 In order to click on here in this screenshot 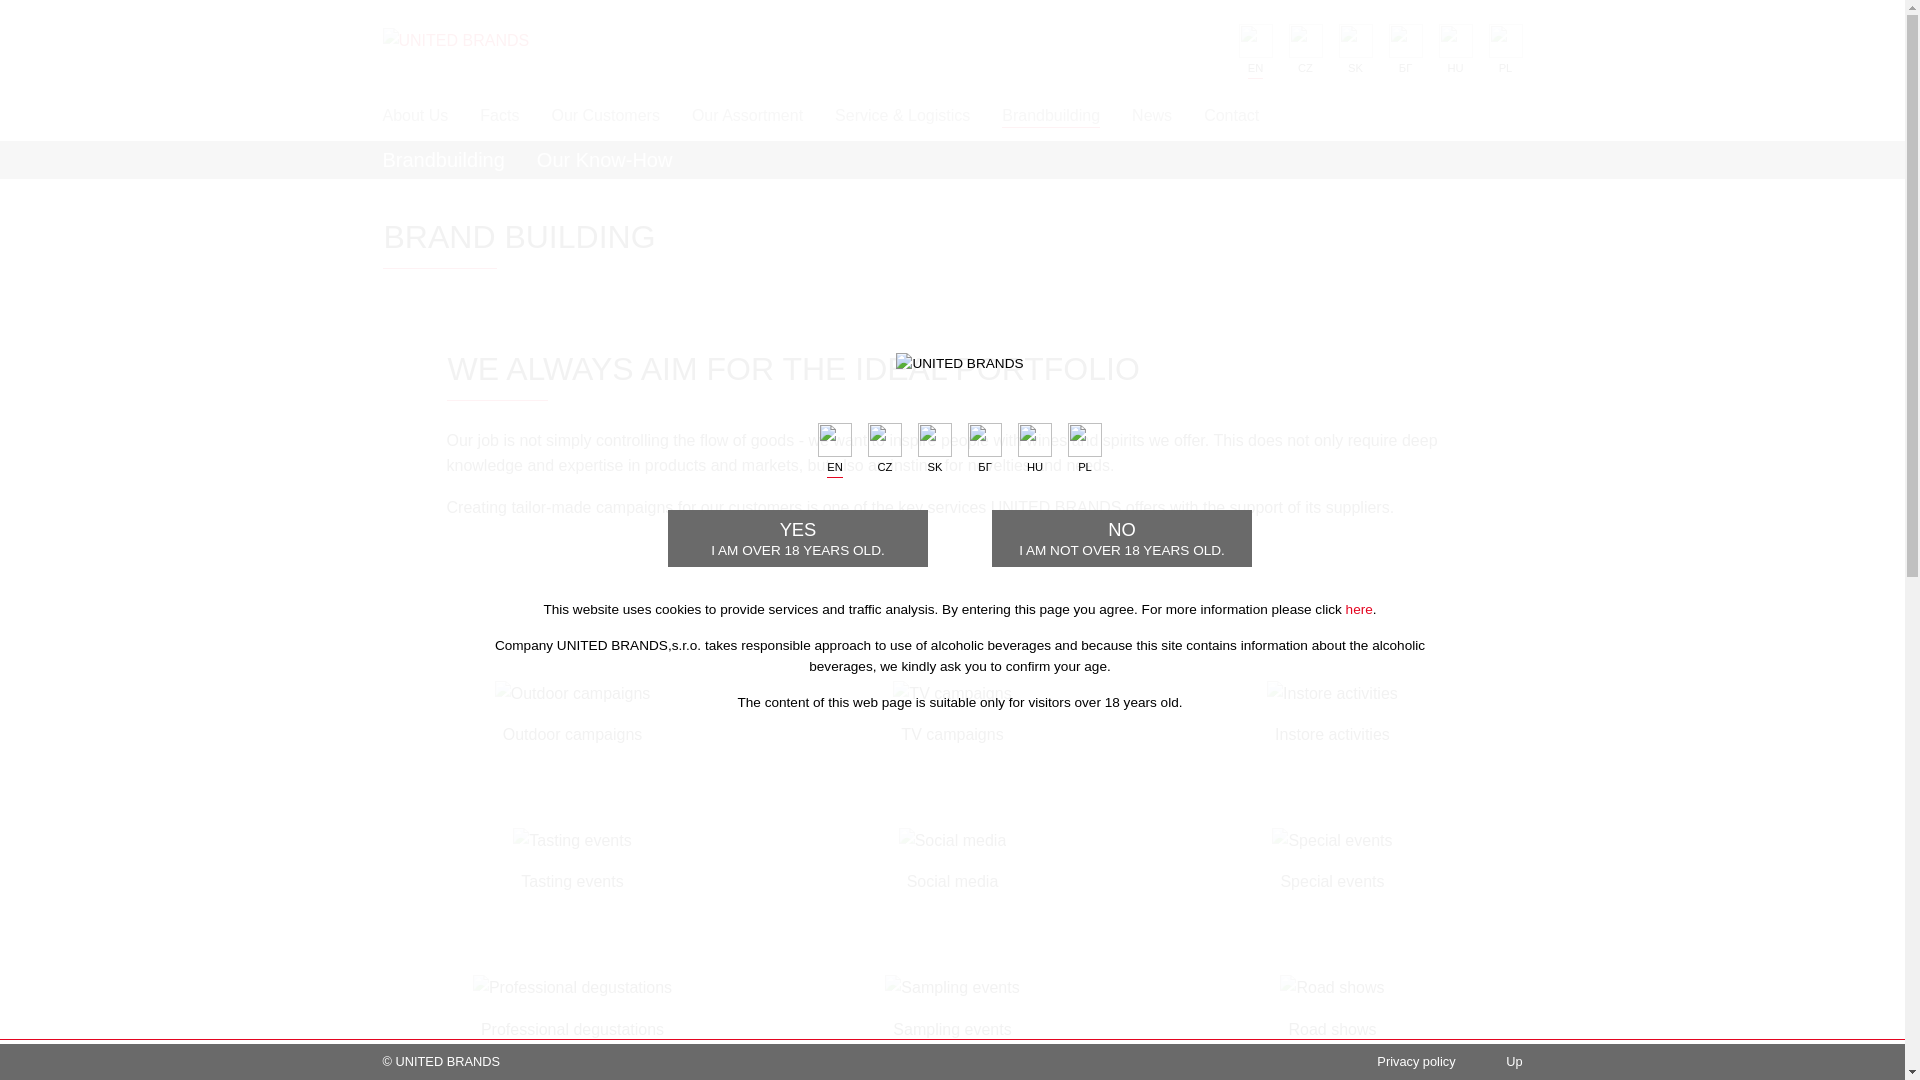, I will do `click(414, 116)`.